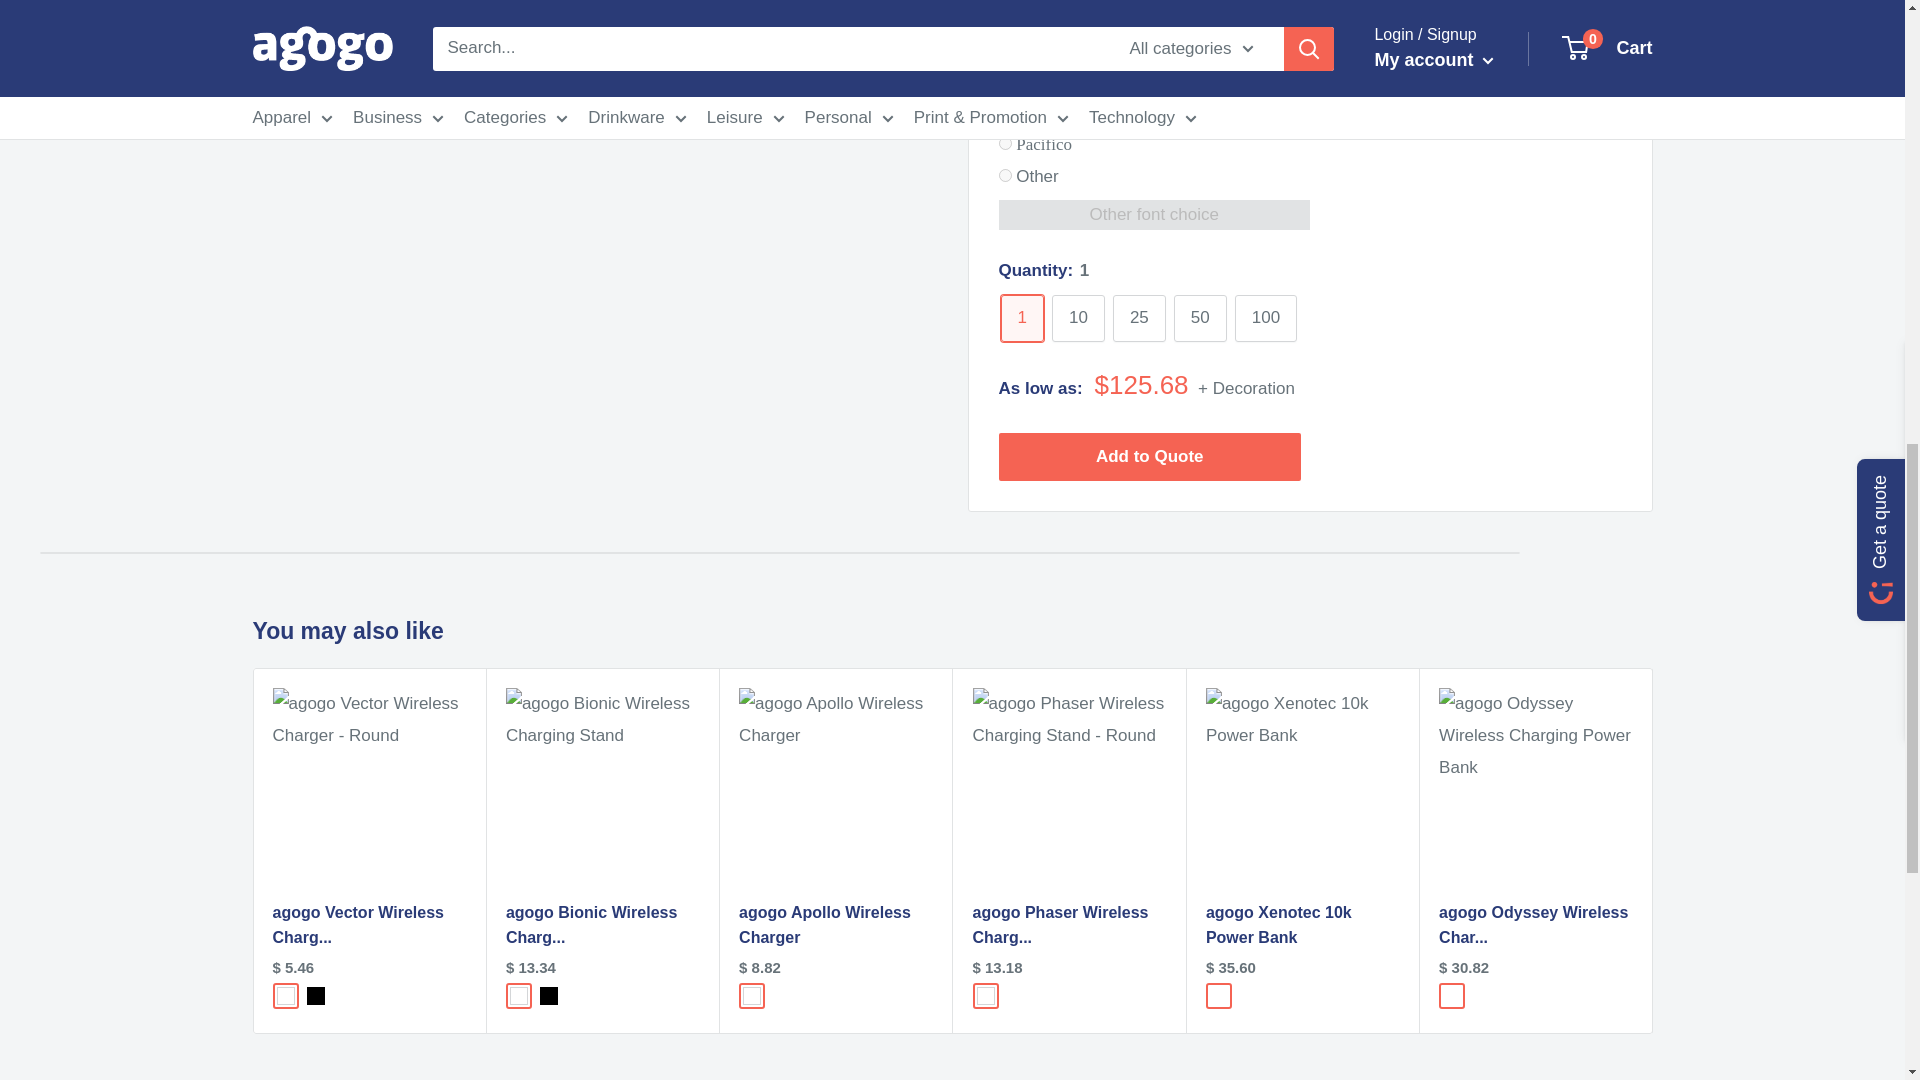 The image size is (1920, 1080). What do you see at coordinates (519, 996) in the screenshot?
I see `White` at bounding box center [519, 996].